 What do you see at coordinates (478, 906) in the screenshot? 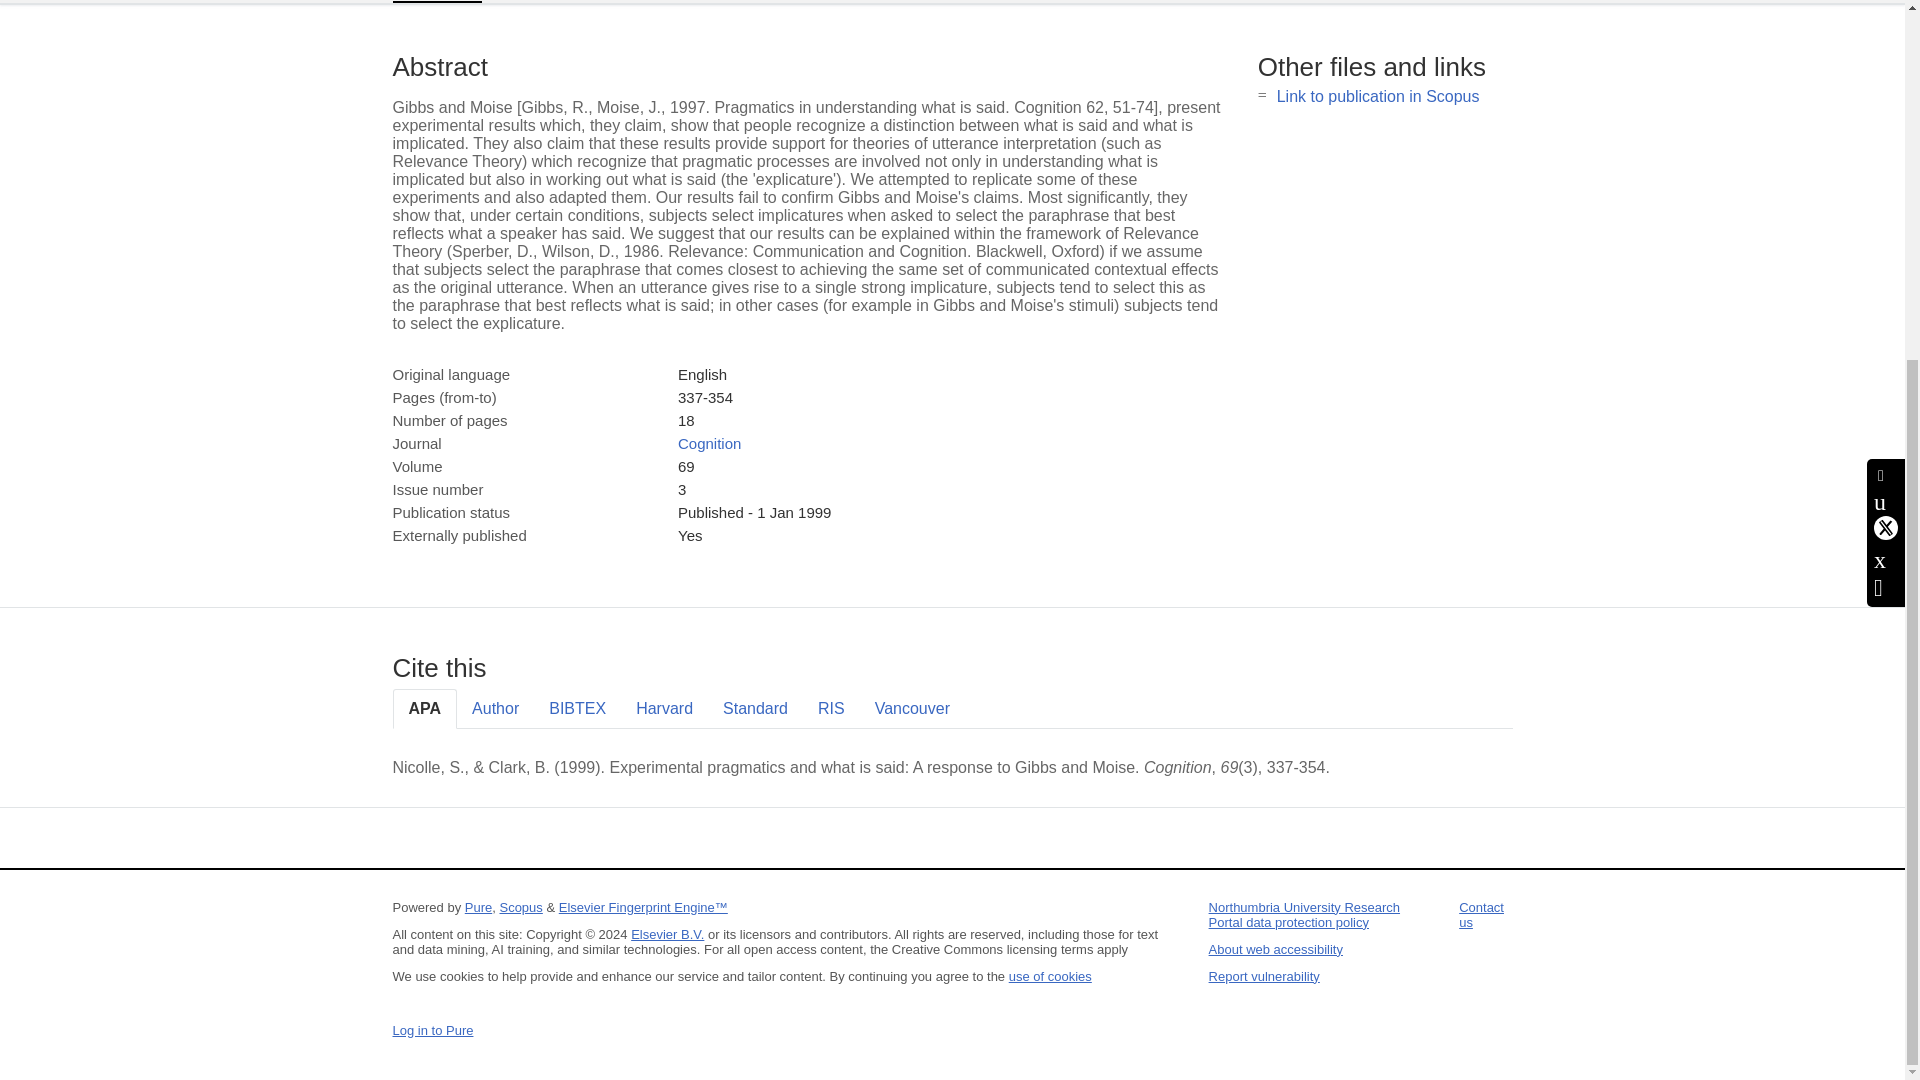
I see `Pure` at bounding box center [478, 906].